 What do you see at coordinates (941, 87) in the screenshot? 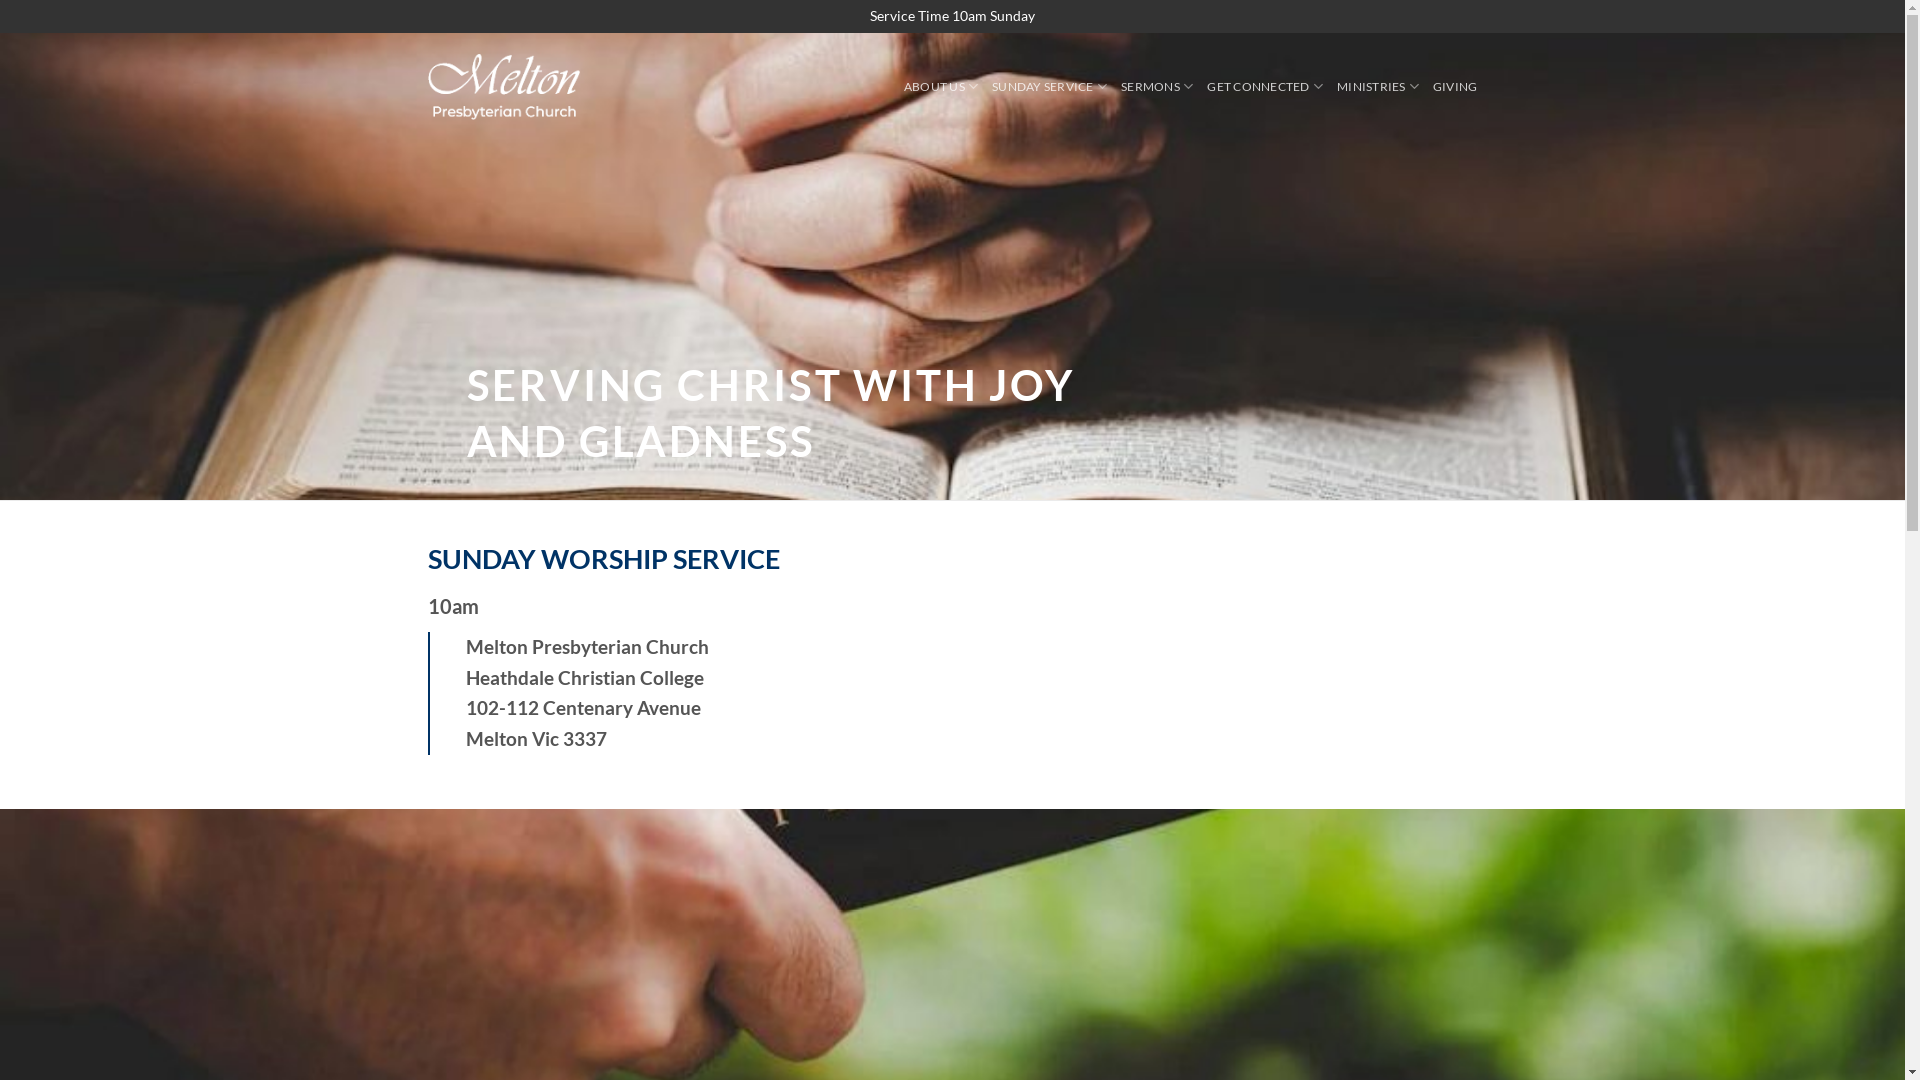
I see `ABOUT US` at bounding box center [941, 87].